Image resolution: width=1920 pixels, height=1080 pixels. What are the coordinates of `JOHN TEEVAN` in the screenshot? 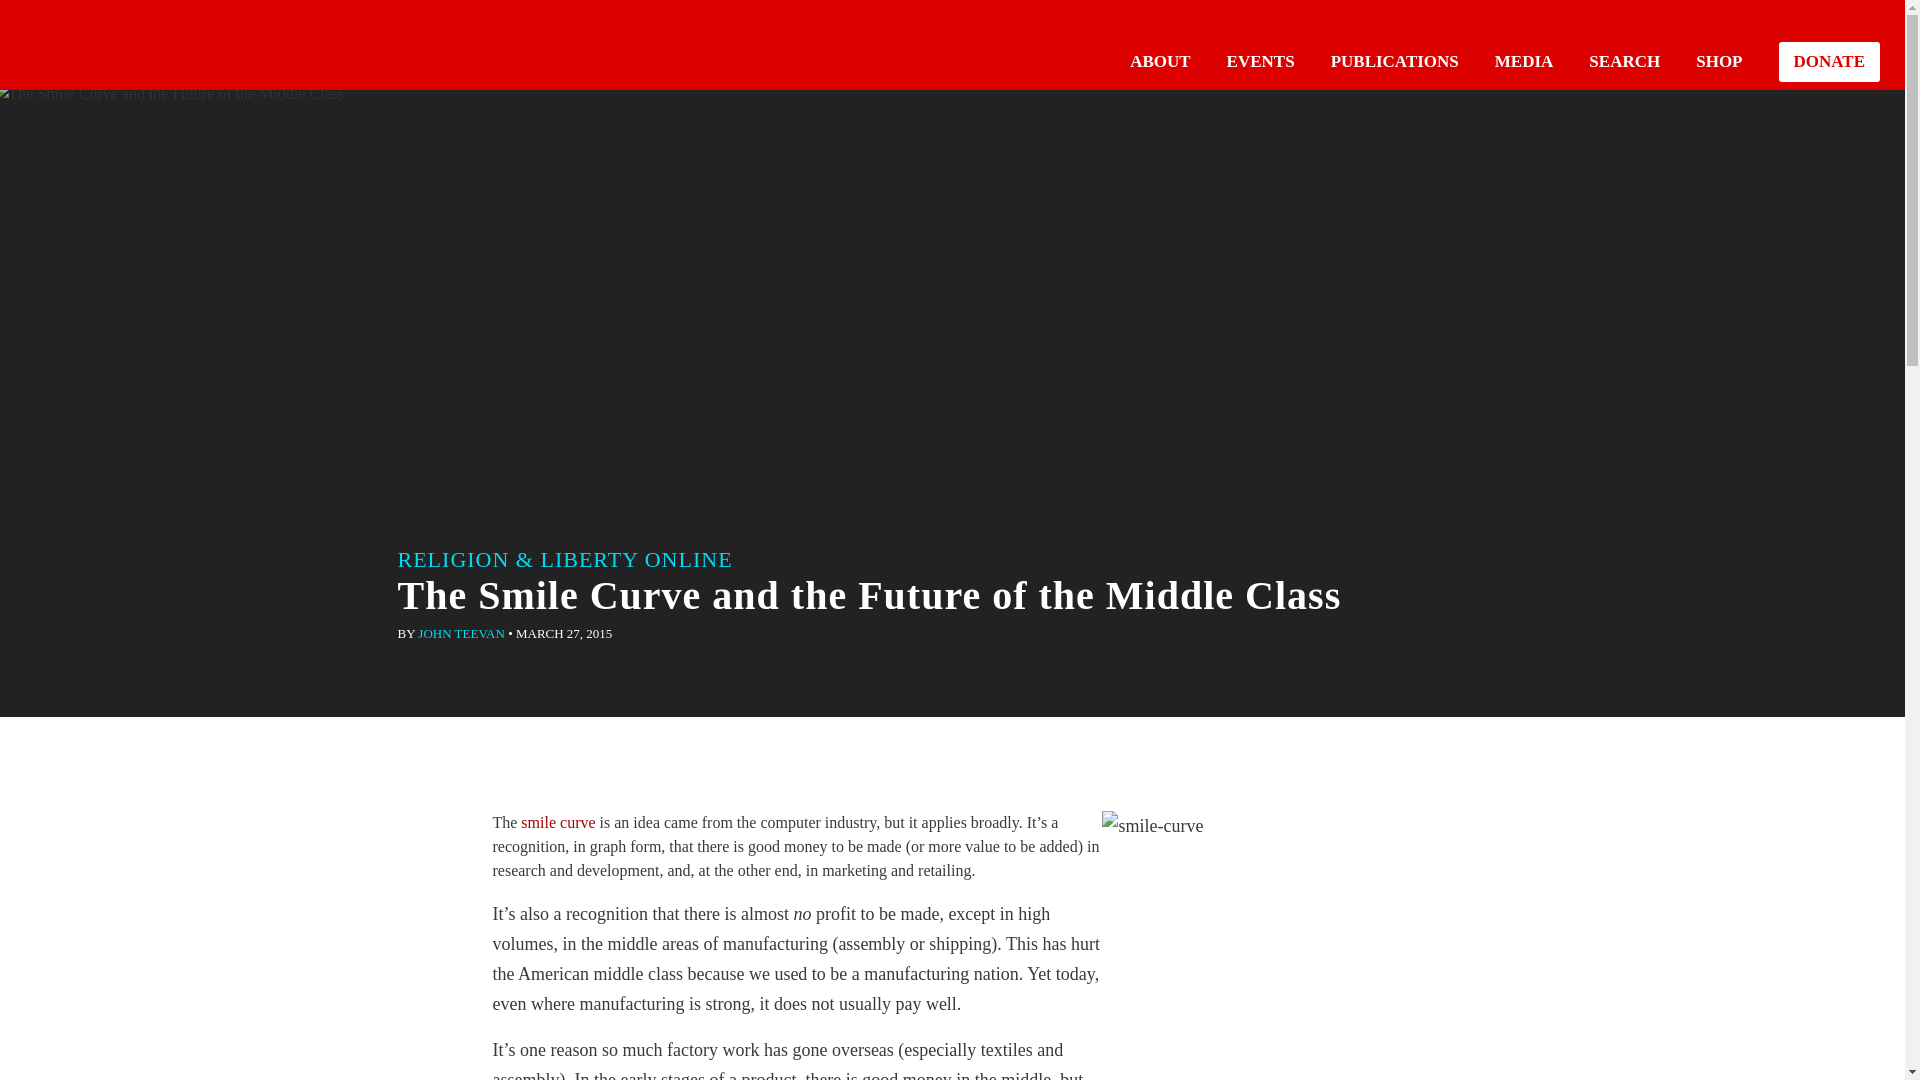 It's located at (461, 634).